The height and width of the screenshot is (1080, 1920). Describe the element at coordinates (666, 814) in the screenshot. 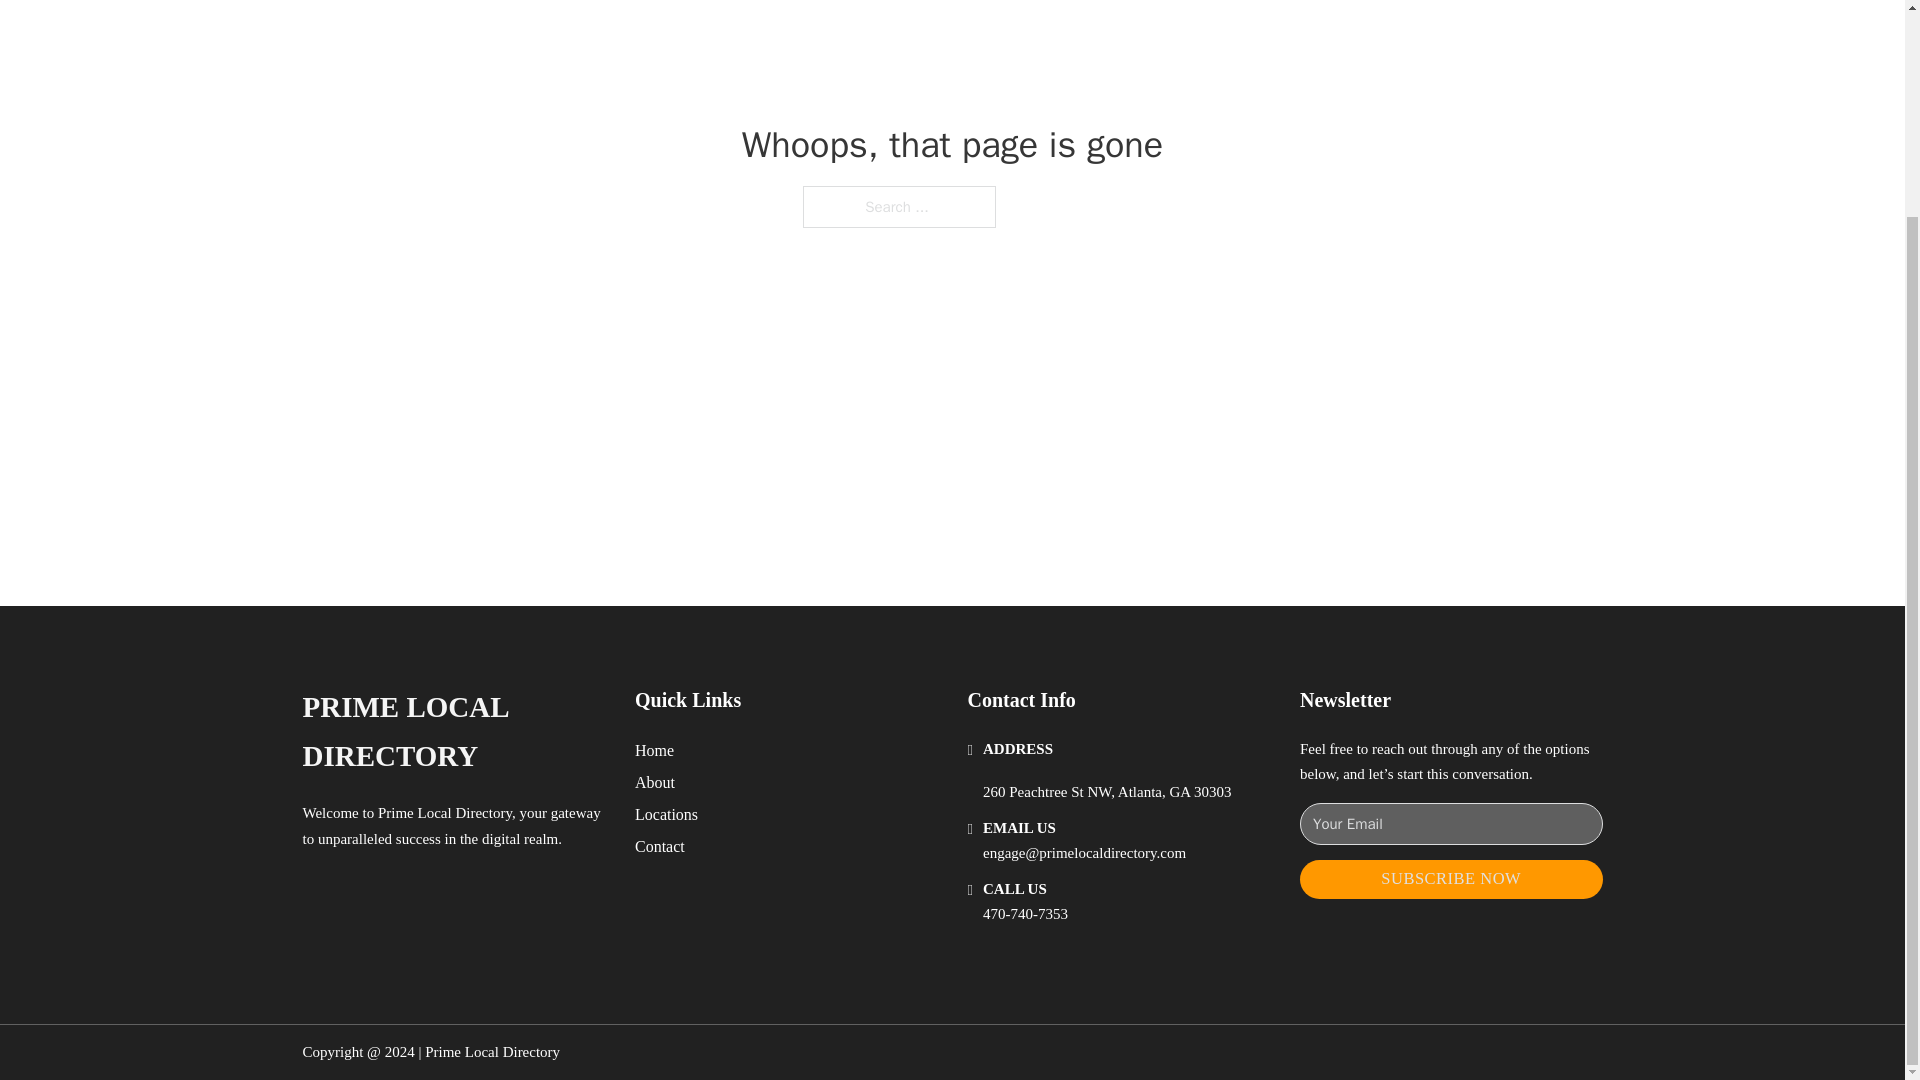

I see `Locations` at that location.